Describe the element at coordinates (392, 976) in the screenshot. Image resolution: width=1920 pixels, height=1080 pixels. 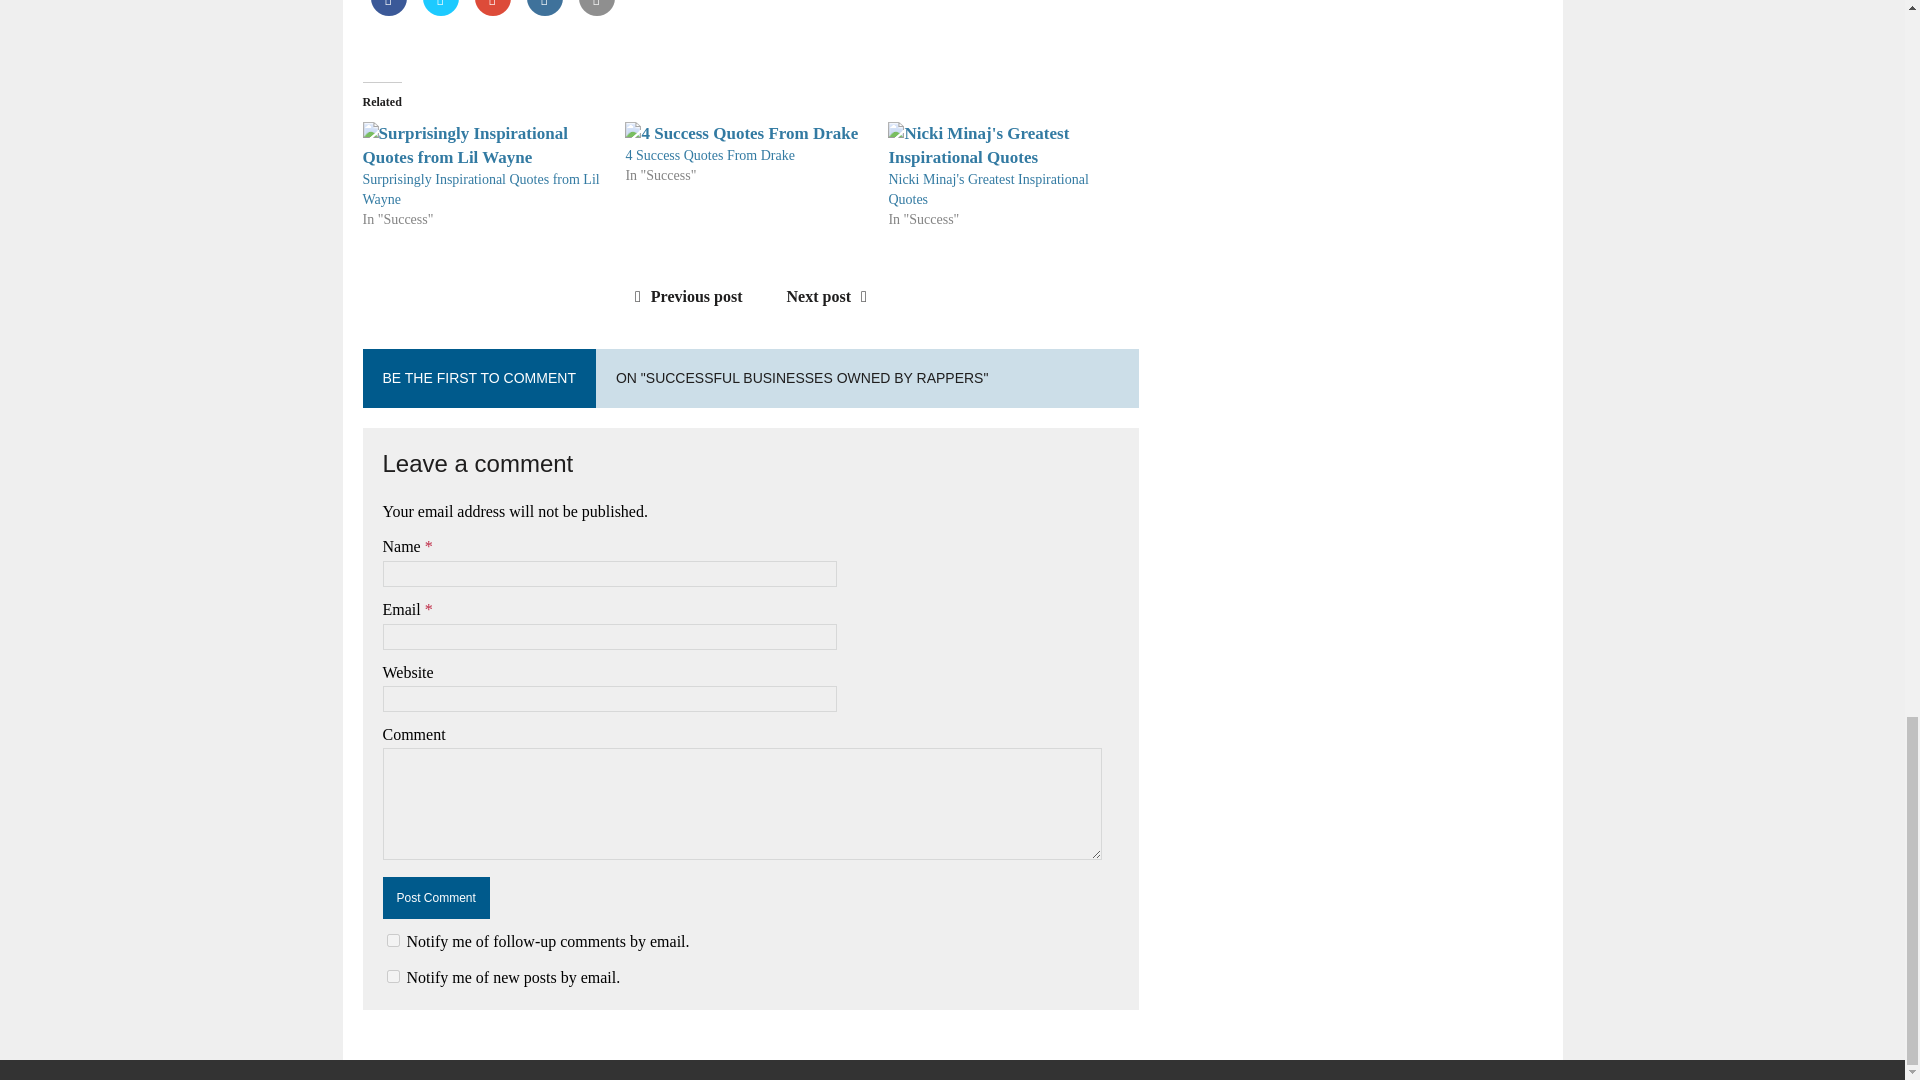
I see `subscribe` at that location.